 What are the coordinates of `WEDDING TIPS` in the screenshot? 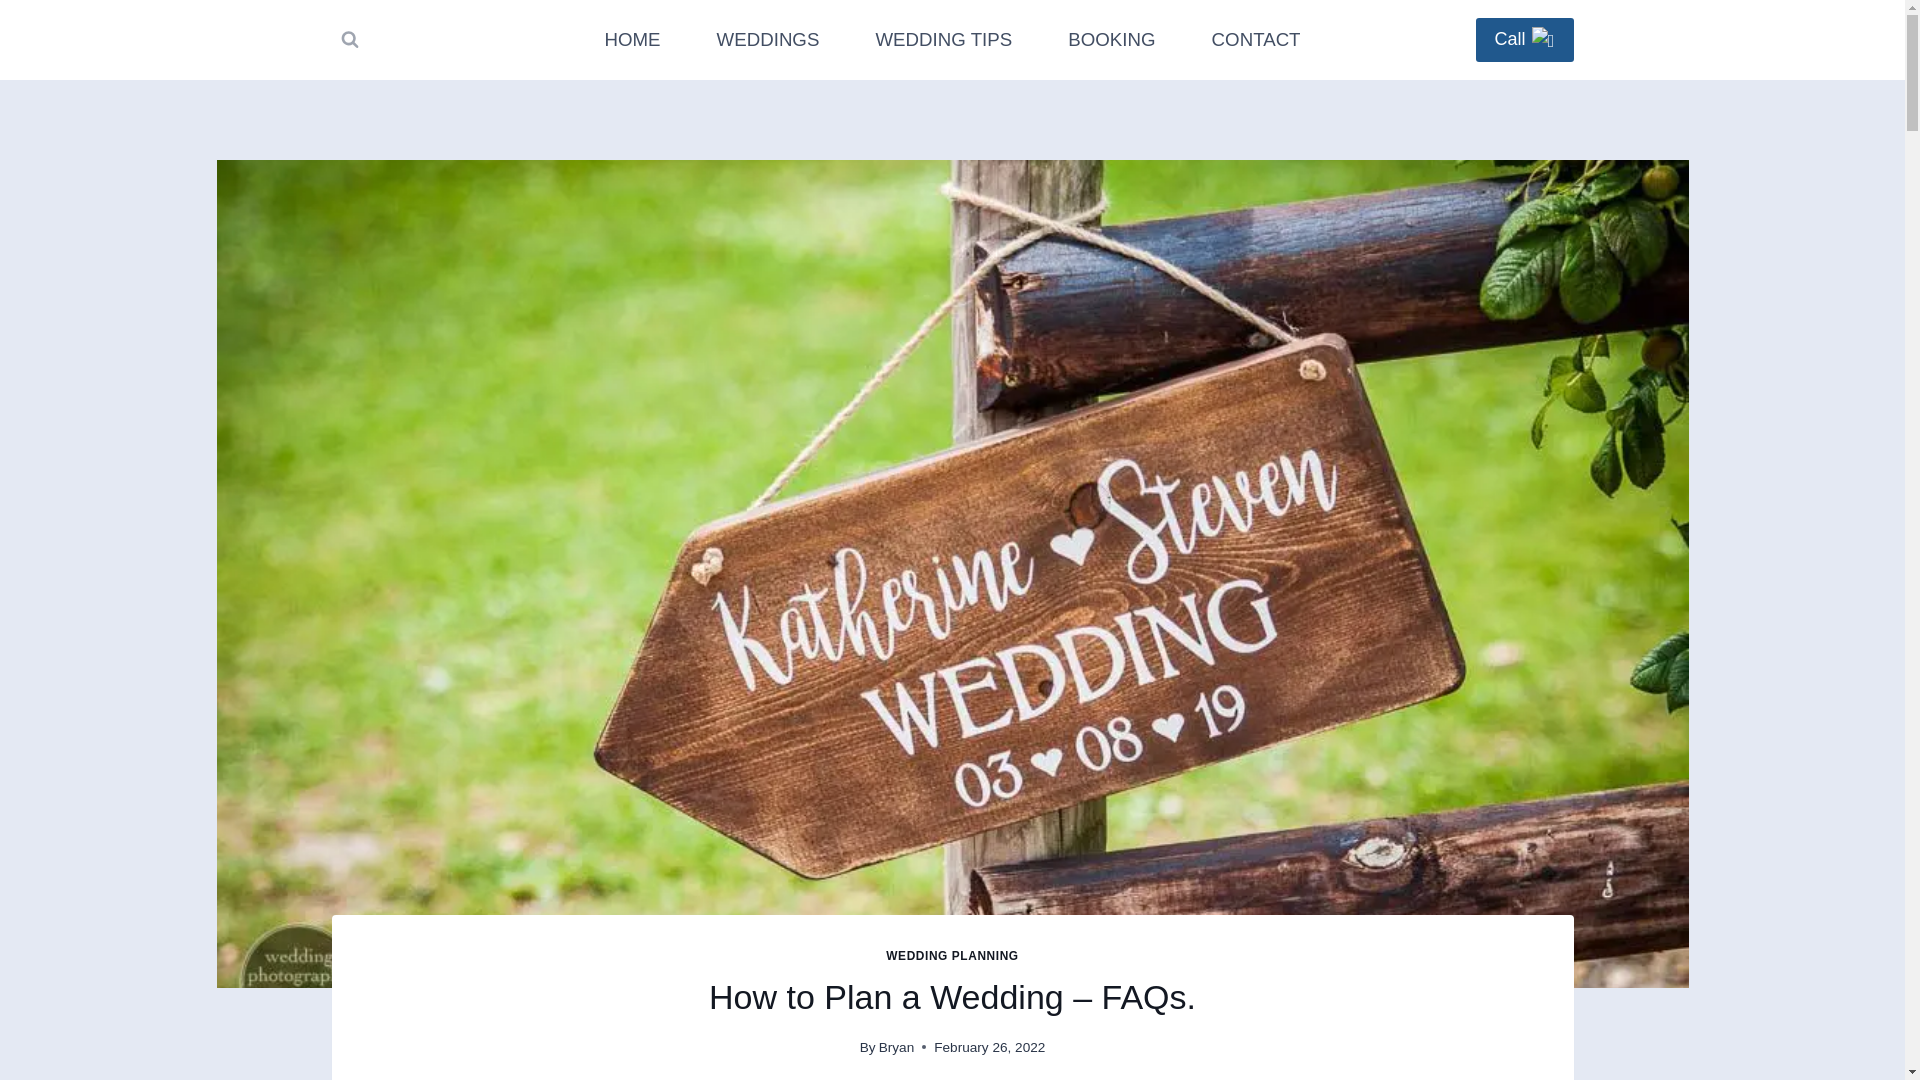 It's located at (943, 40).